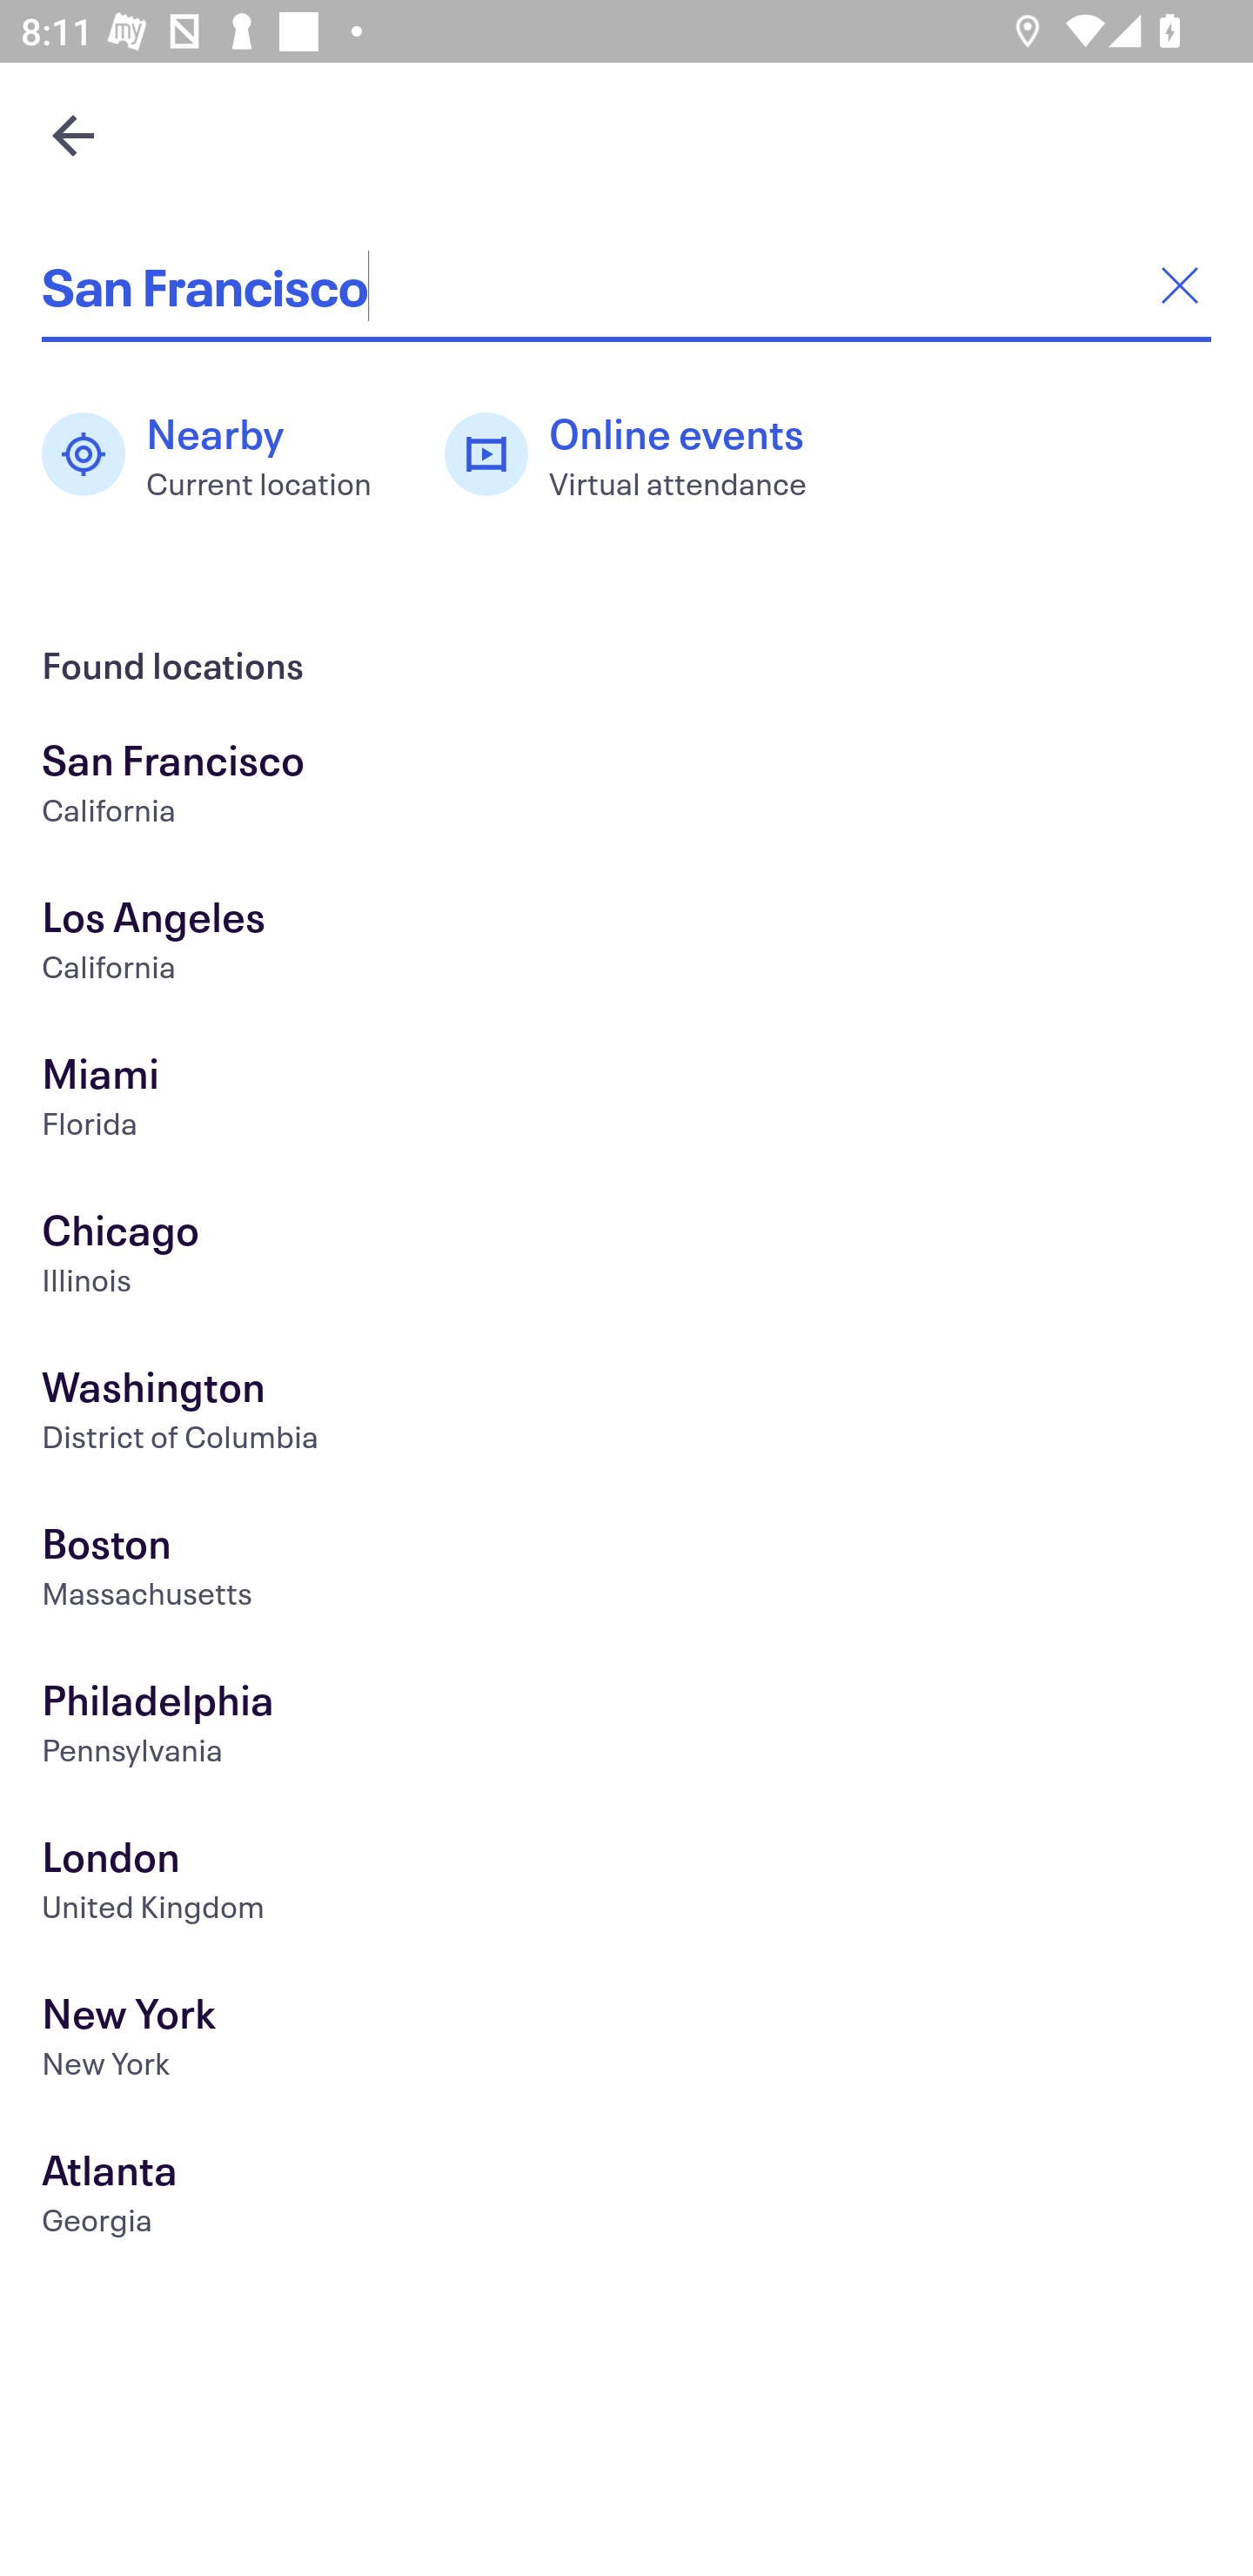 This screenshot has height=2576, width=1253. What do you see at coordinates (626, 2198) in the screenshot?
I see `Atlanta Georgia` at bounding box center [626, 2198].